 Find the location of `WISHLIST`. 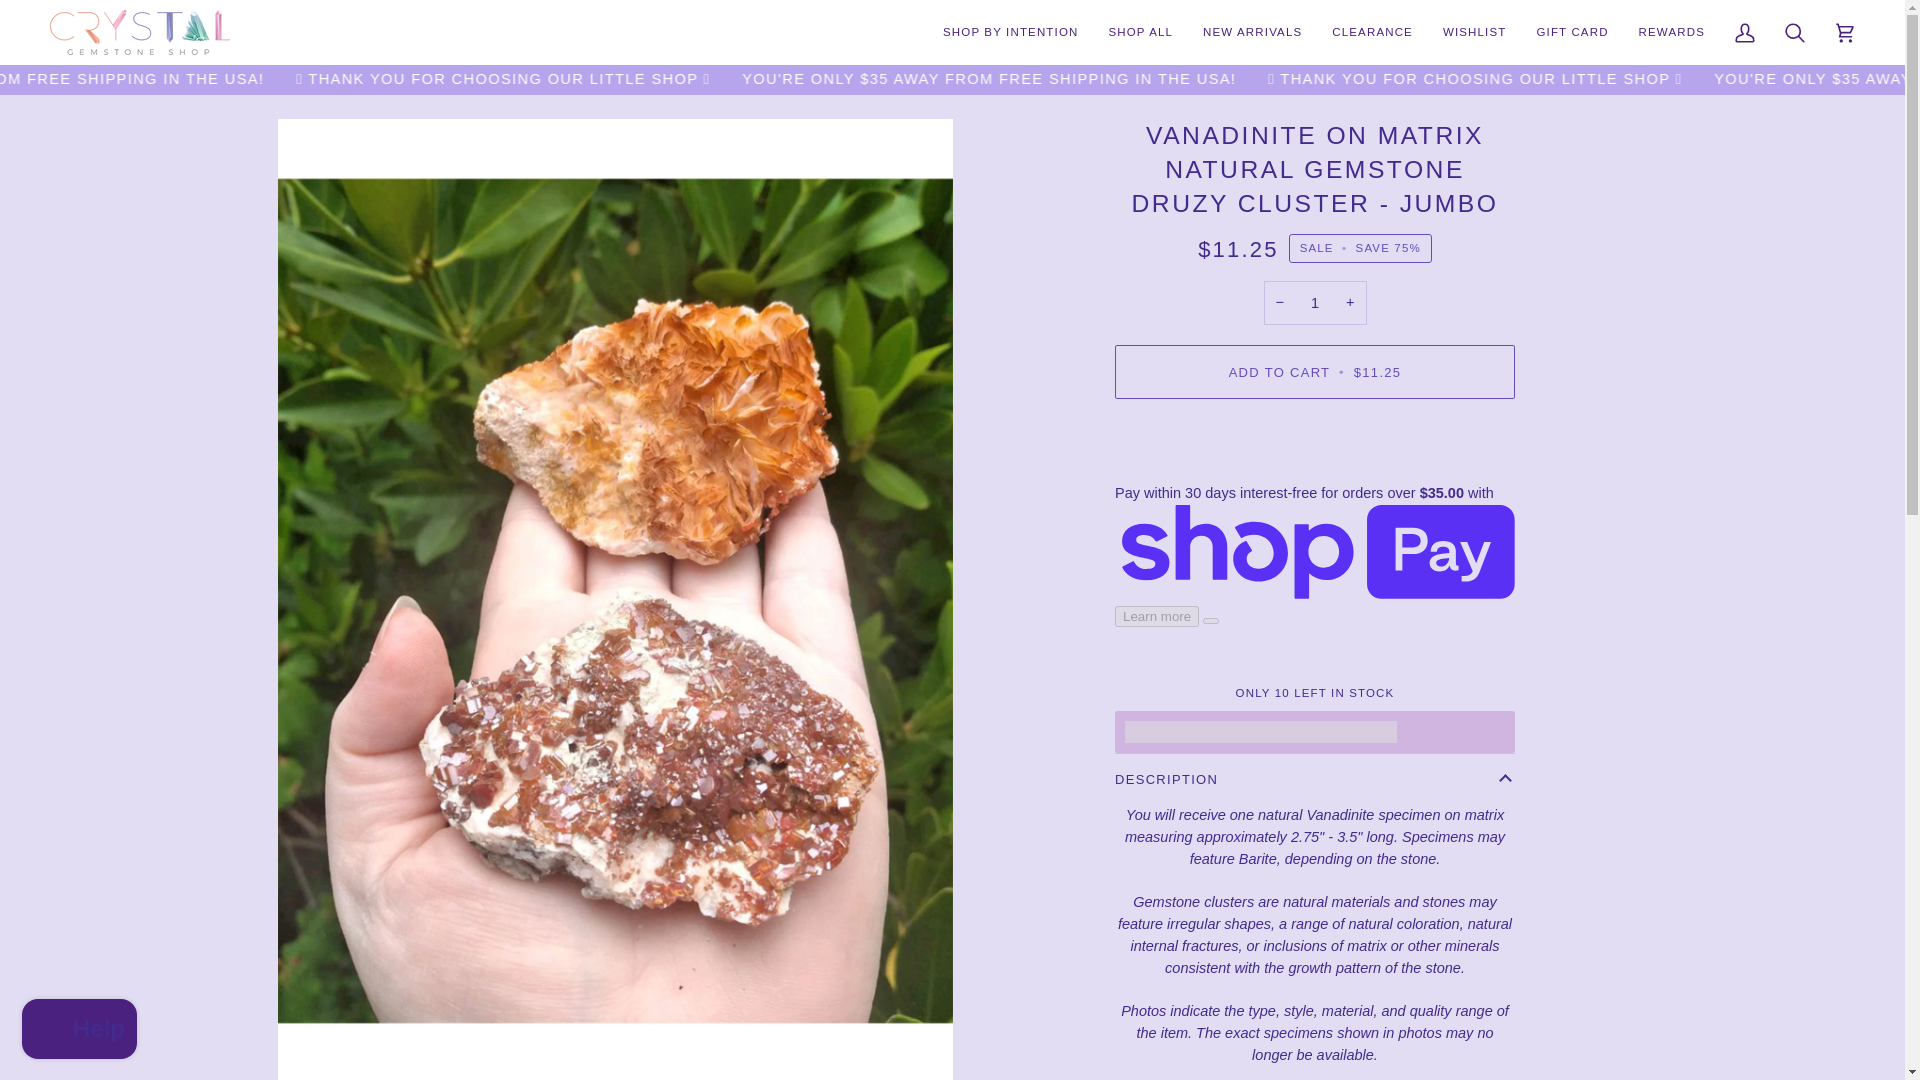

WISHLIST is located at coordinates (1475, 32).